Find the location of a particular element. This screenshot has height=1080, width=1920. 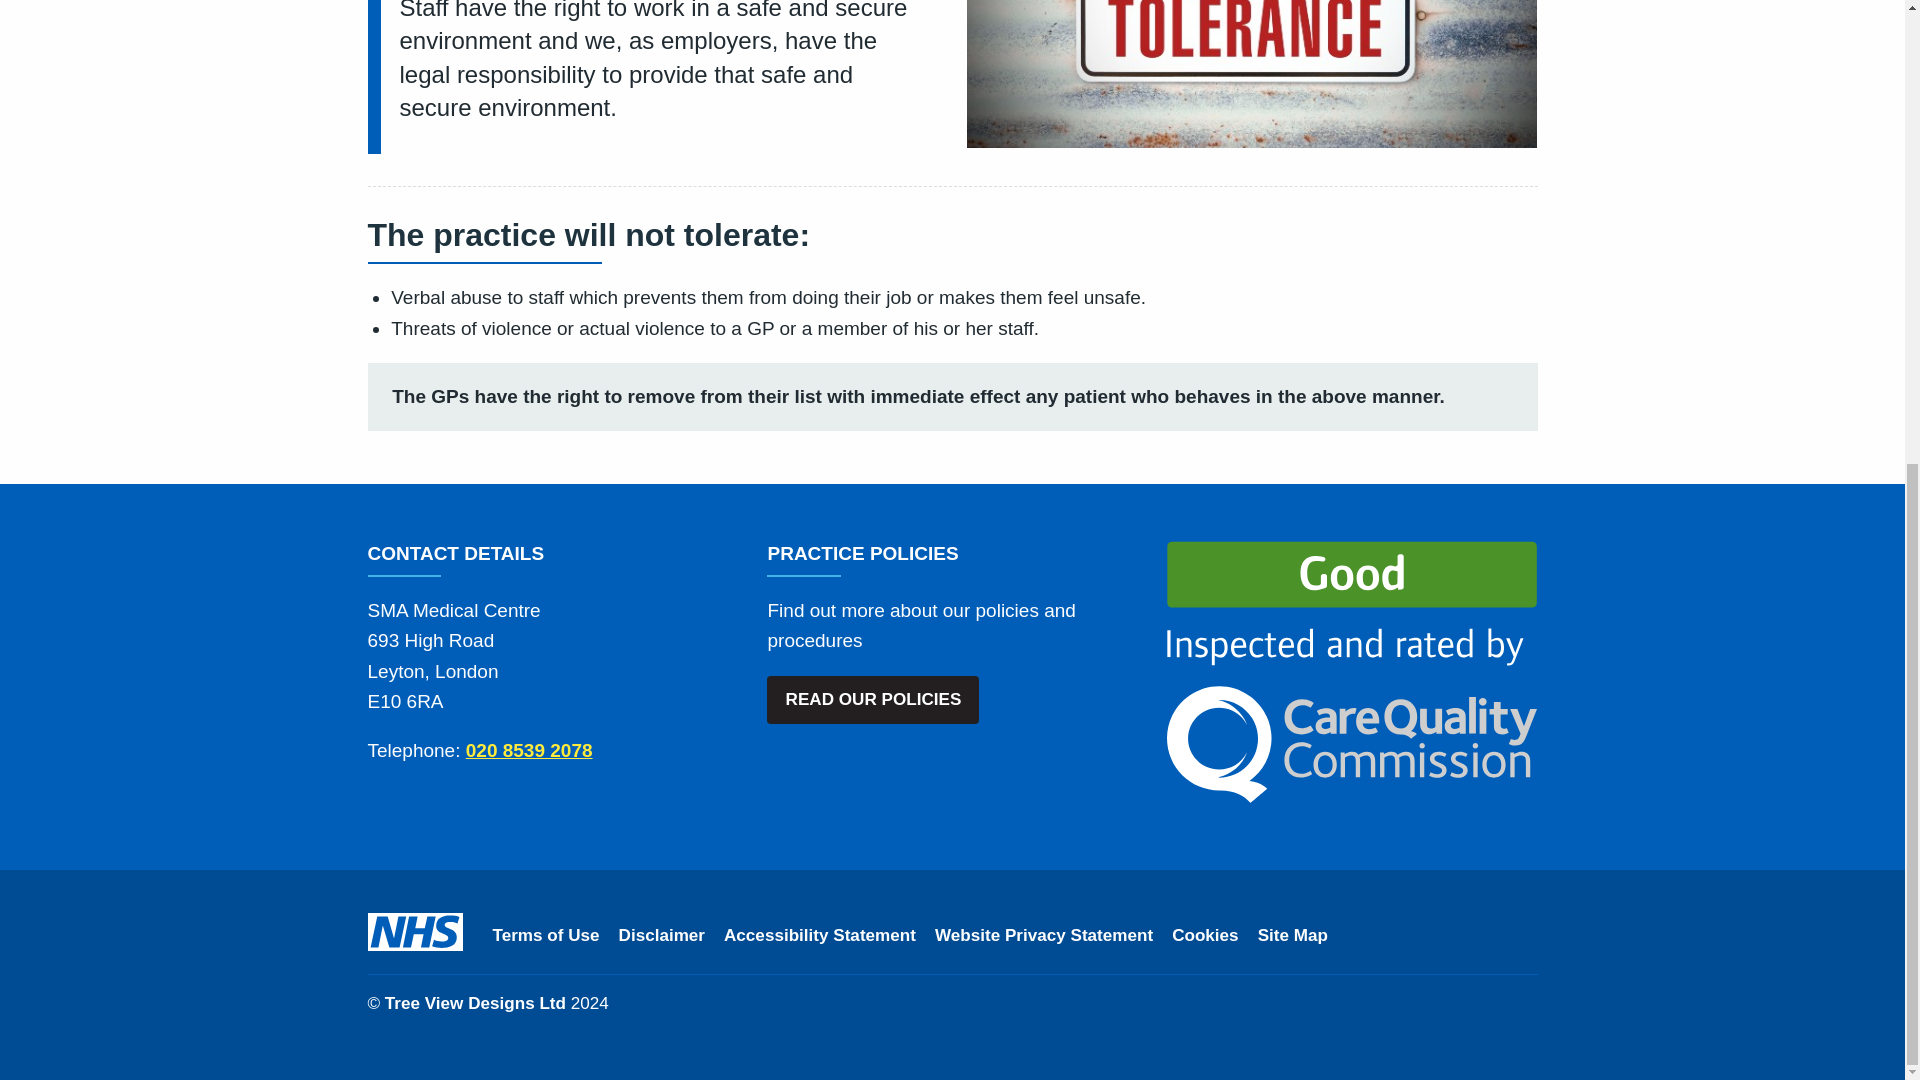

Terms of Use is located at coordinates (545, 936).